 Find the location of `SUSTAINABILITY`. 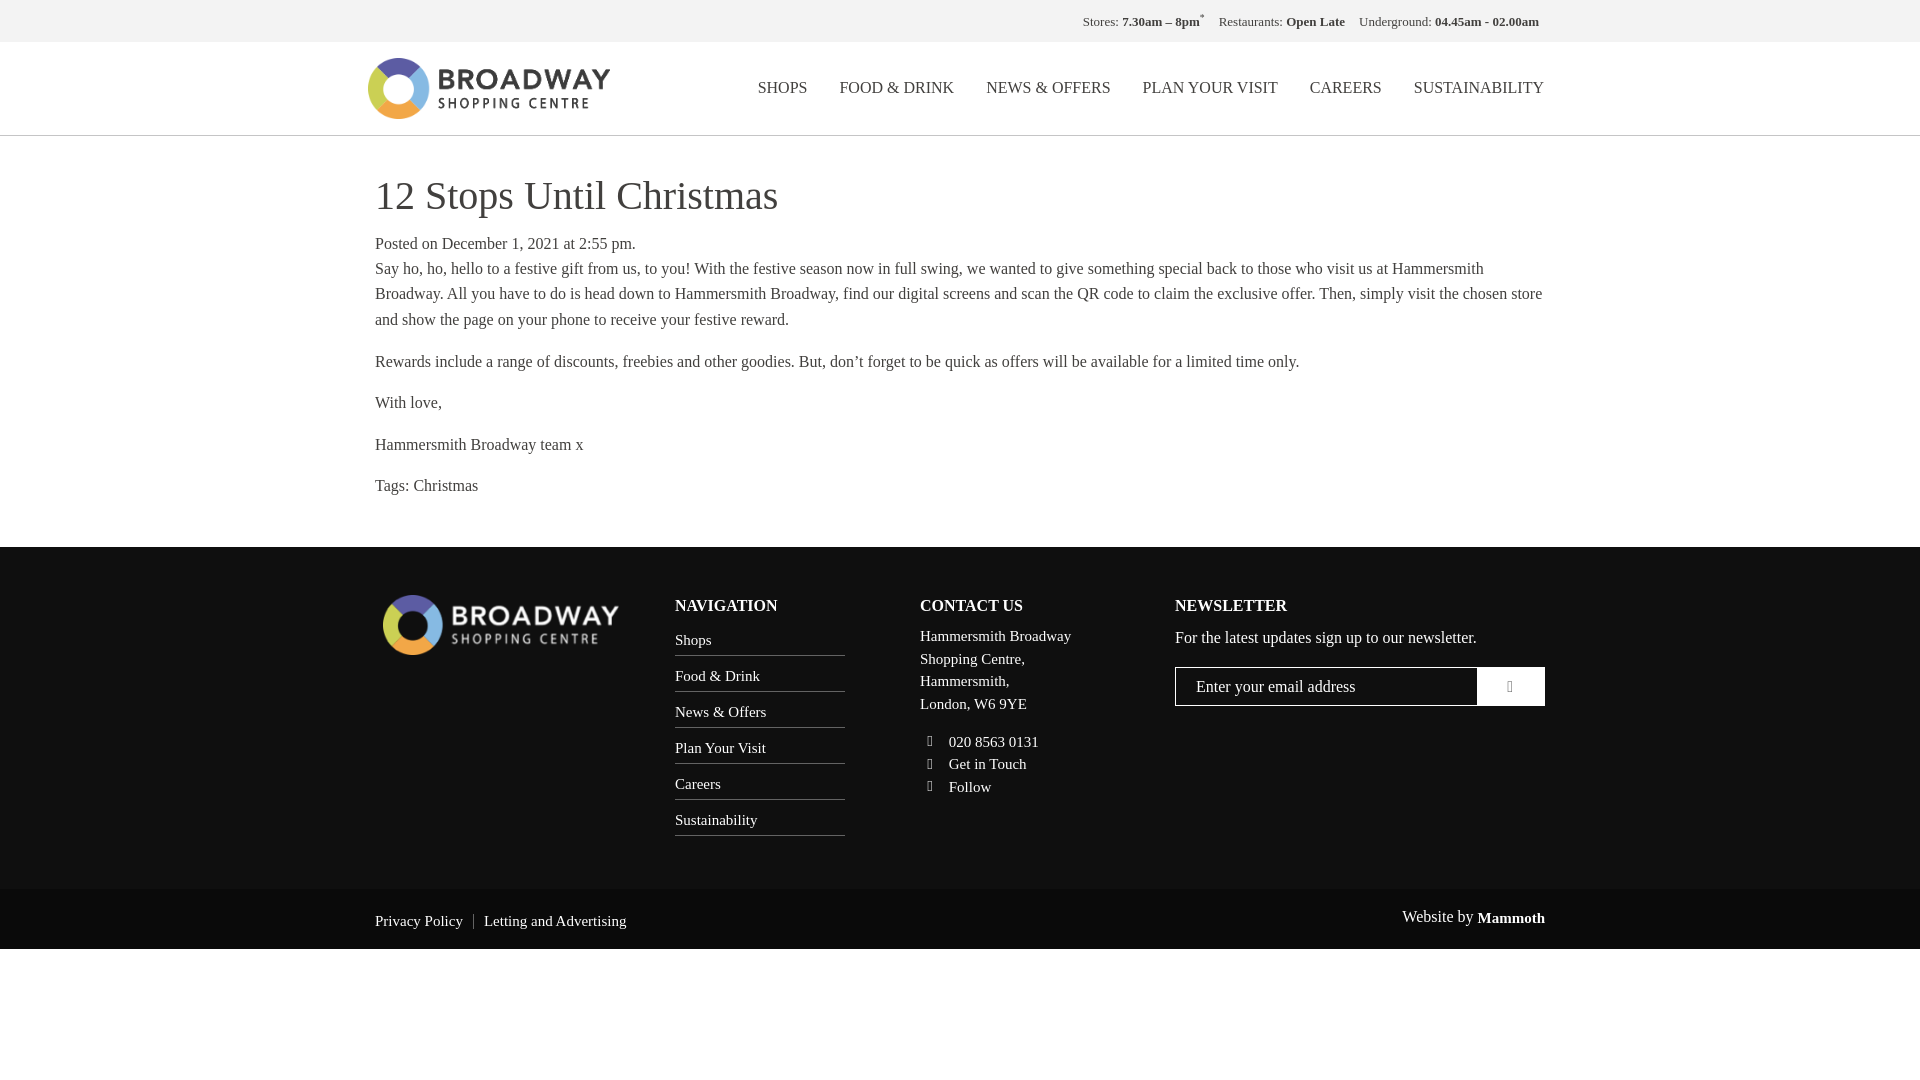

SUSTAINABILITY is located at coordinates (1478, 88).